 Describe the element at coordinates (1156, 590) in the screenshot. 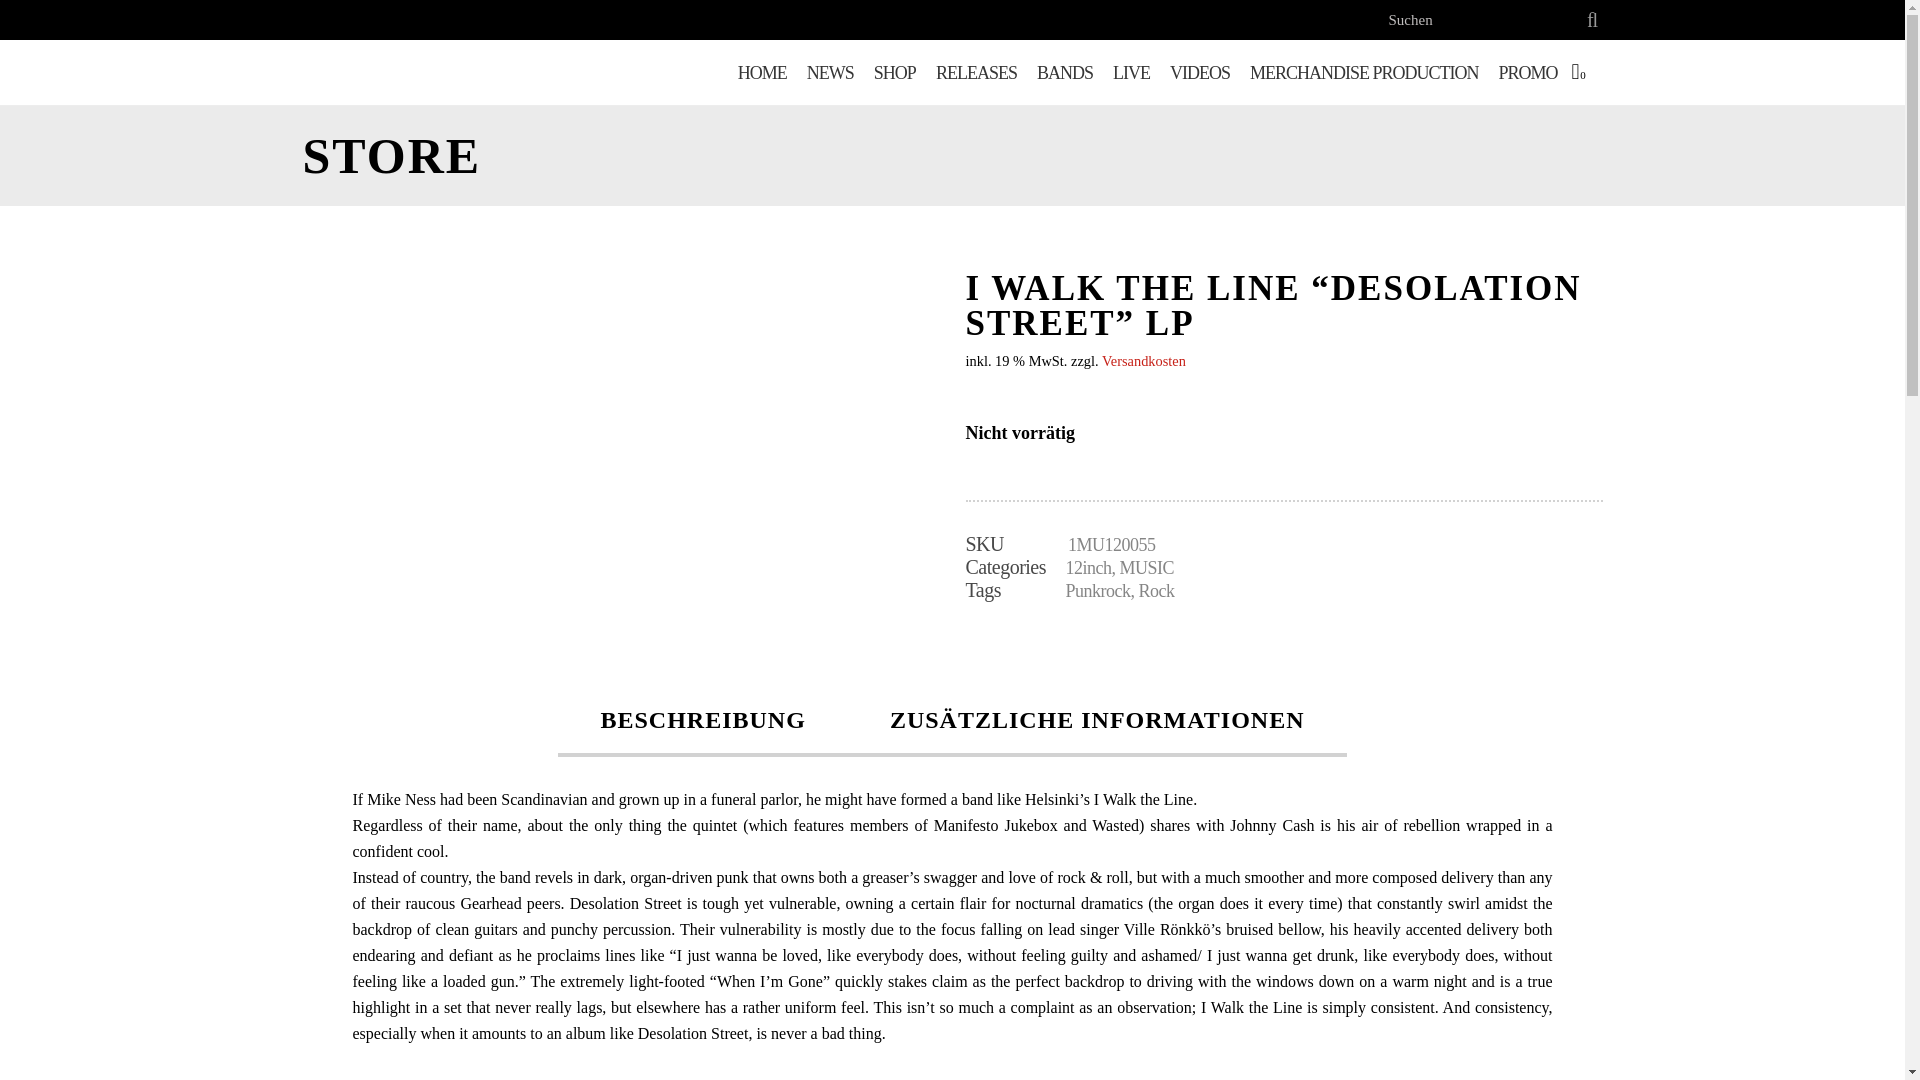

I see `Rock` at that location.